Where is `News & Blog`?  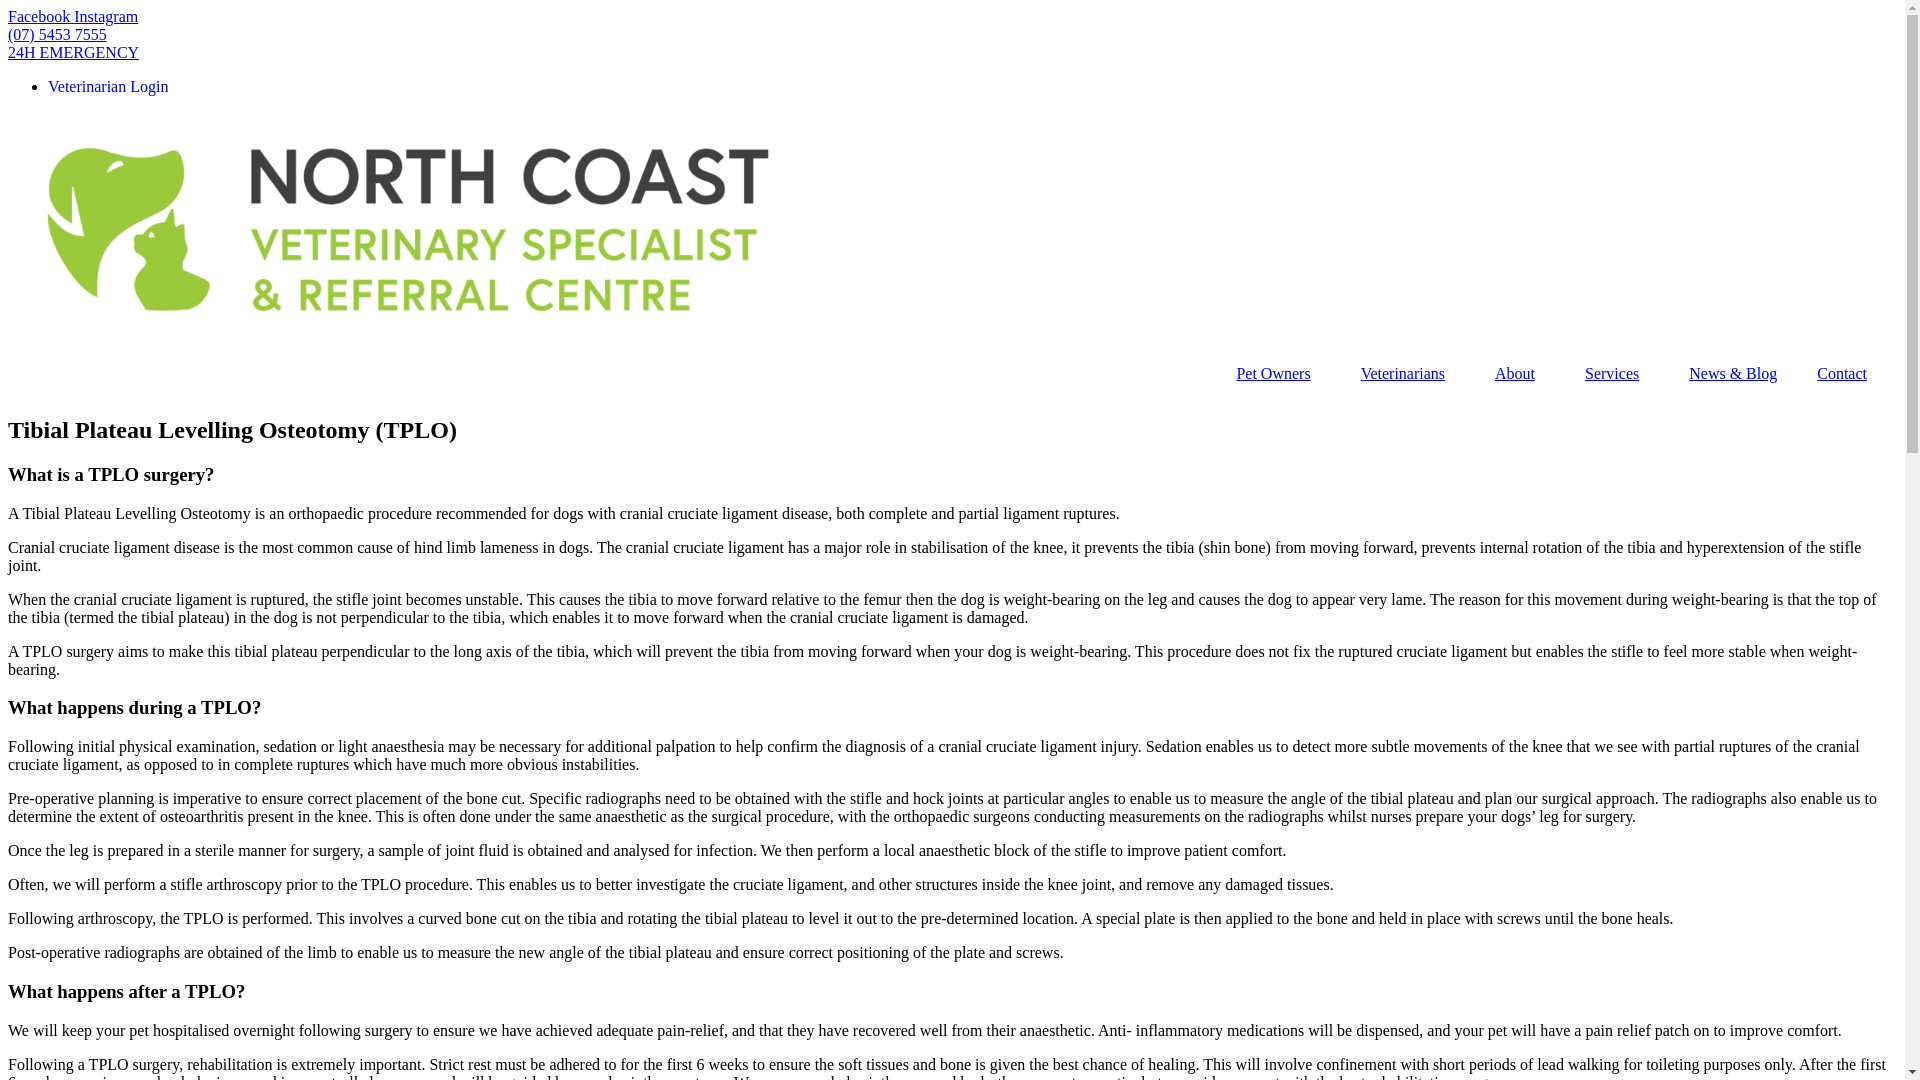
News & Blog is located at coordinates (1733, 374).